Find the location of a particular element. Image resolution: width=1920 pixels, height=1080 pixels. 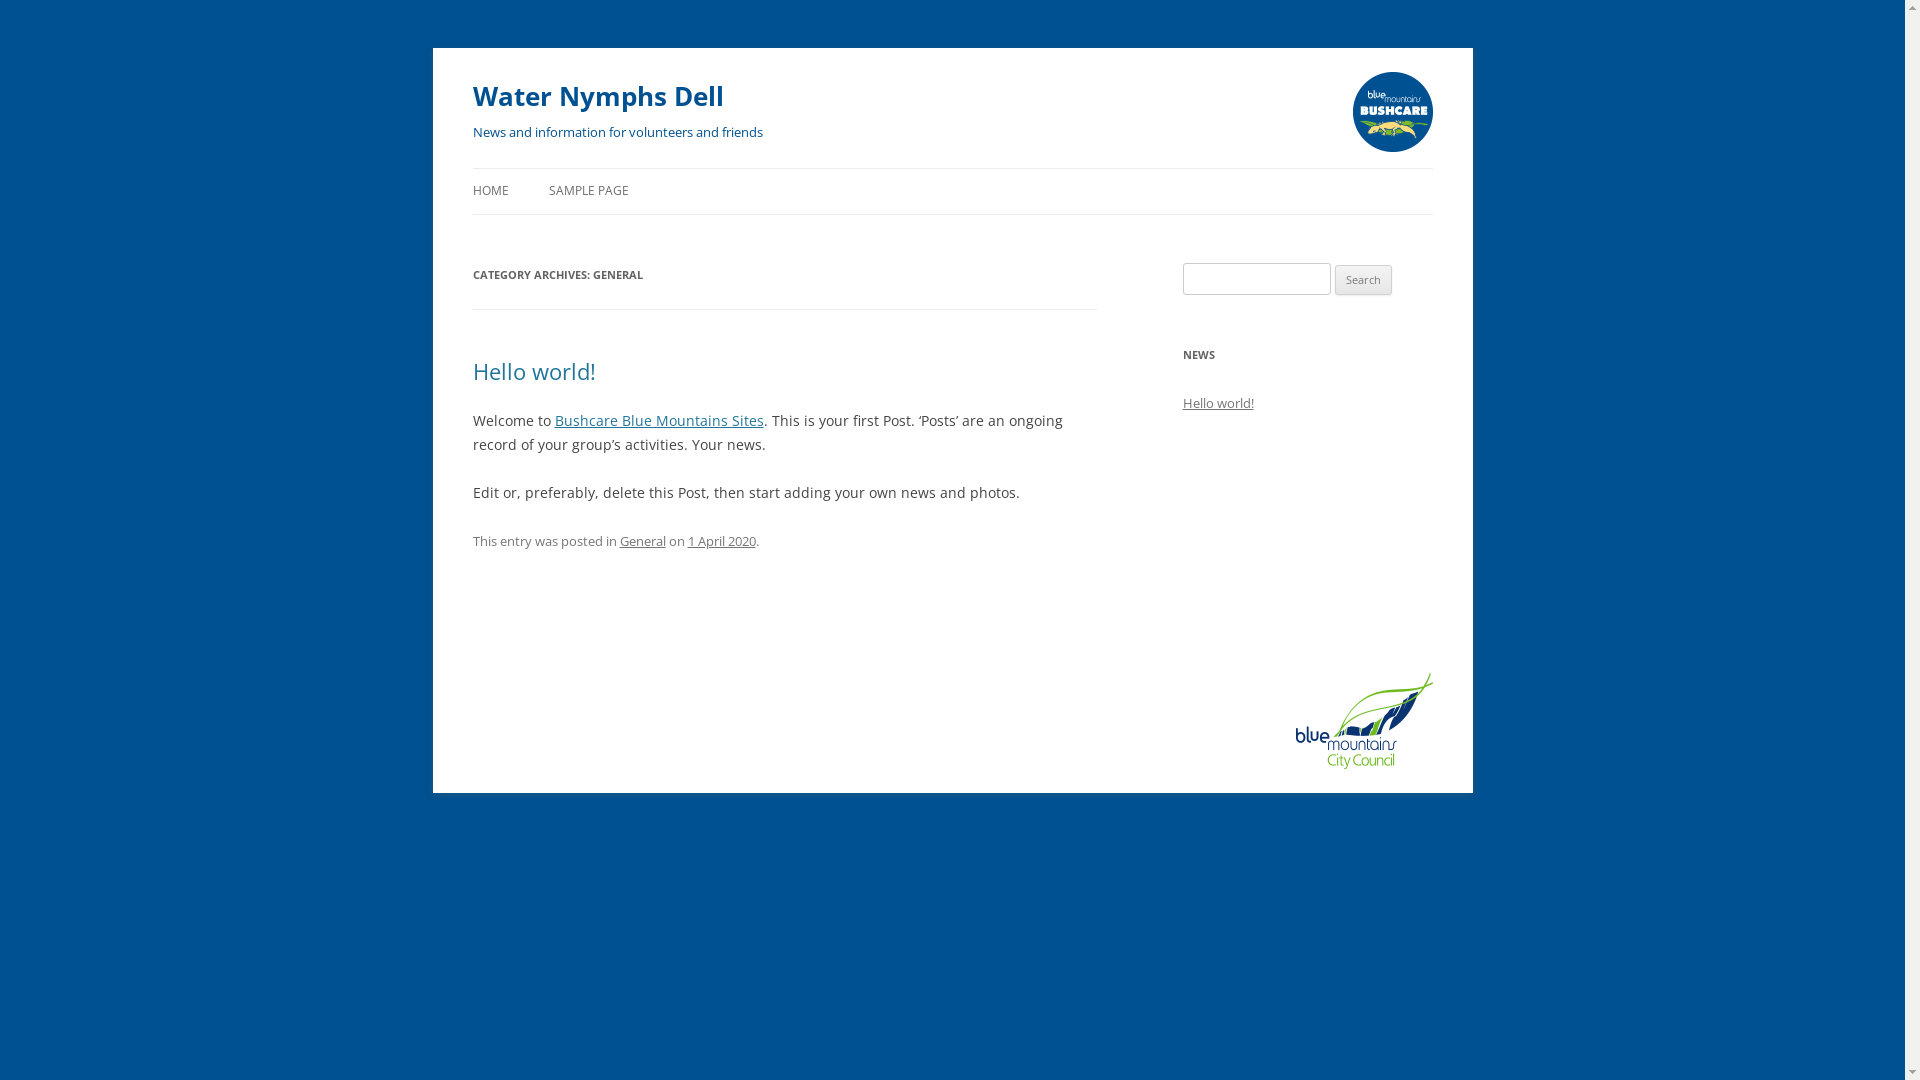

General is located at coordinates (643, 541).